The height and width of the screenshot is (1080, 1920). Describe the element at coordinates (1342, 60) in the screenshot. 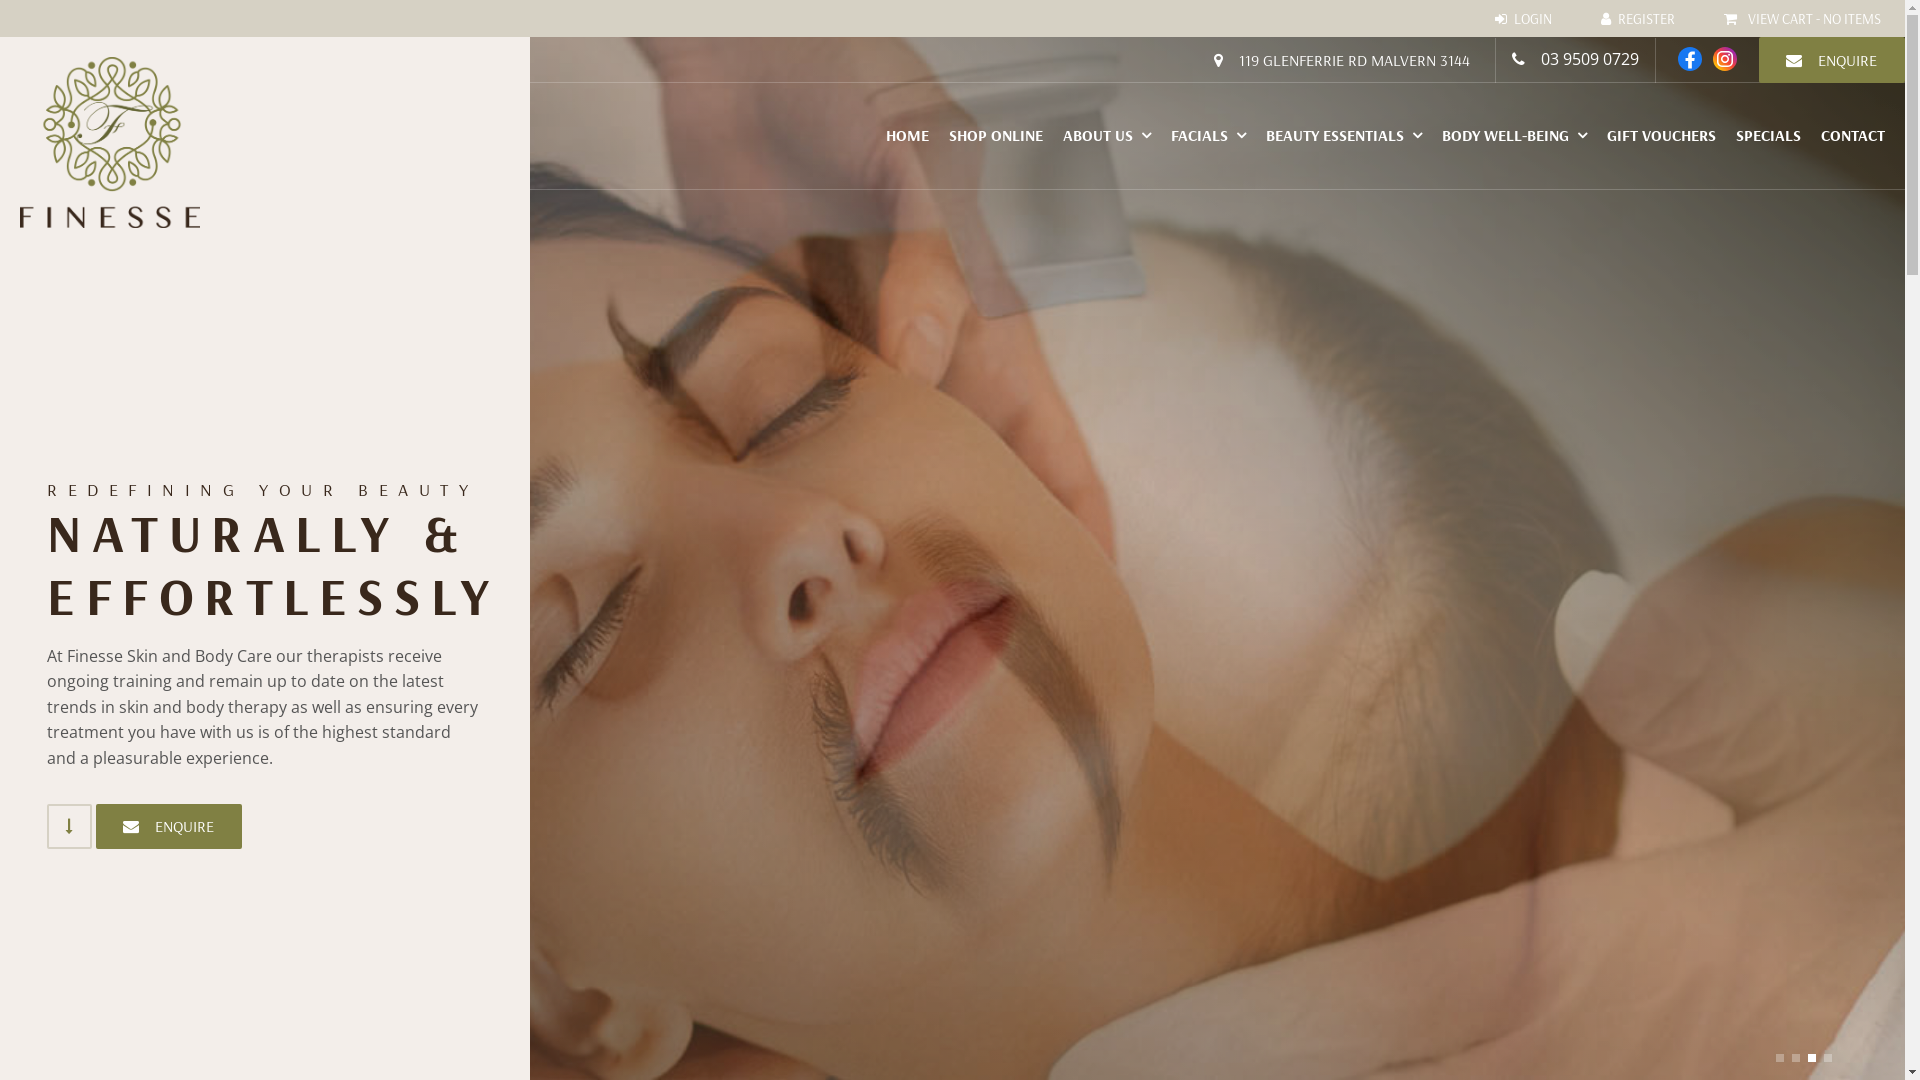

I see `119 GLENFERRIE RD MALVERN 3144` at that location.